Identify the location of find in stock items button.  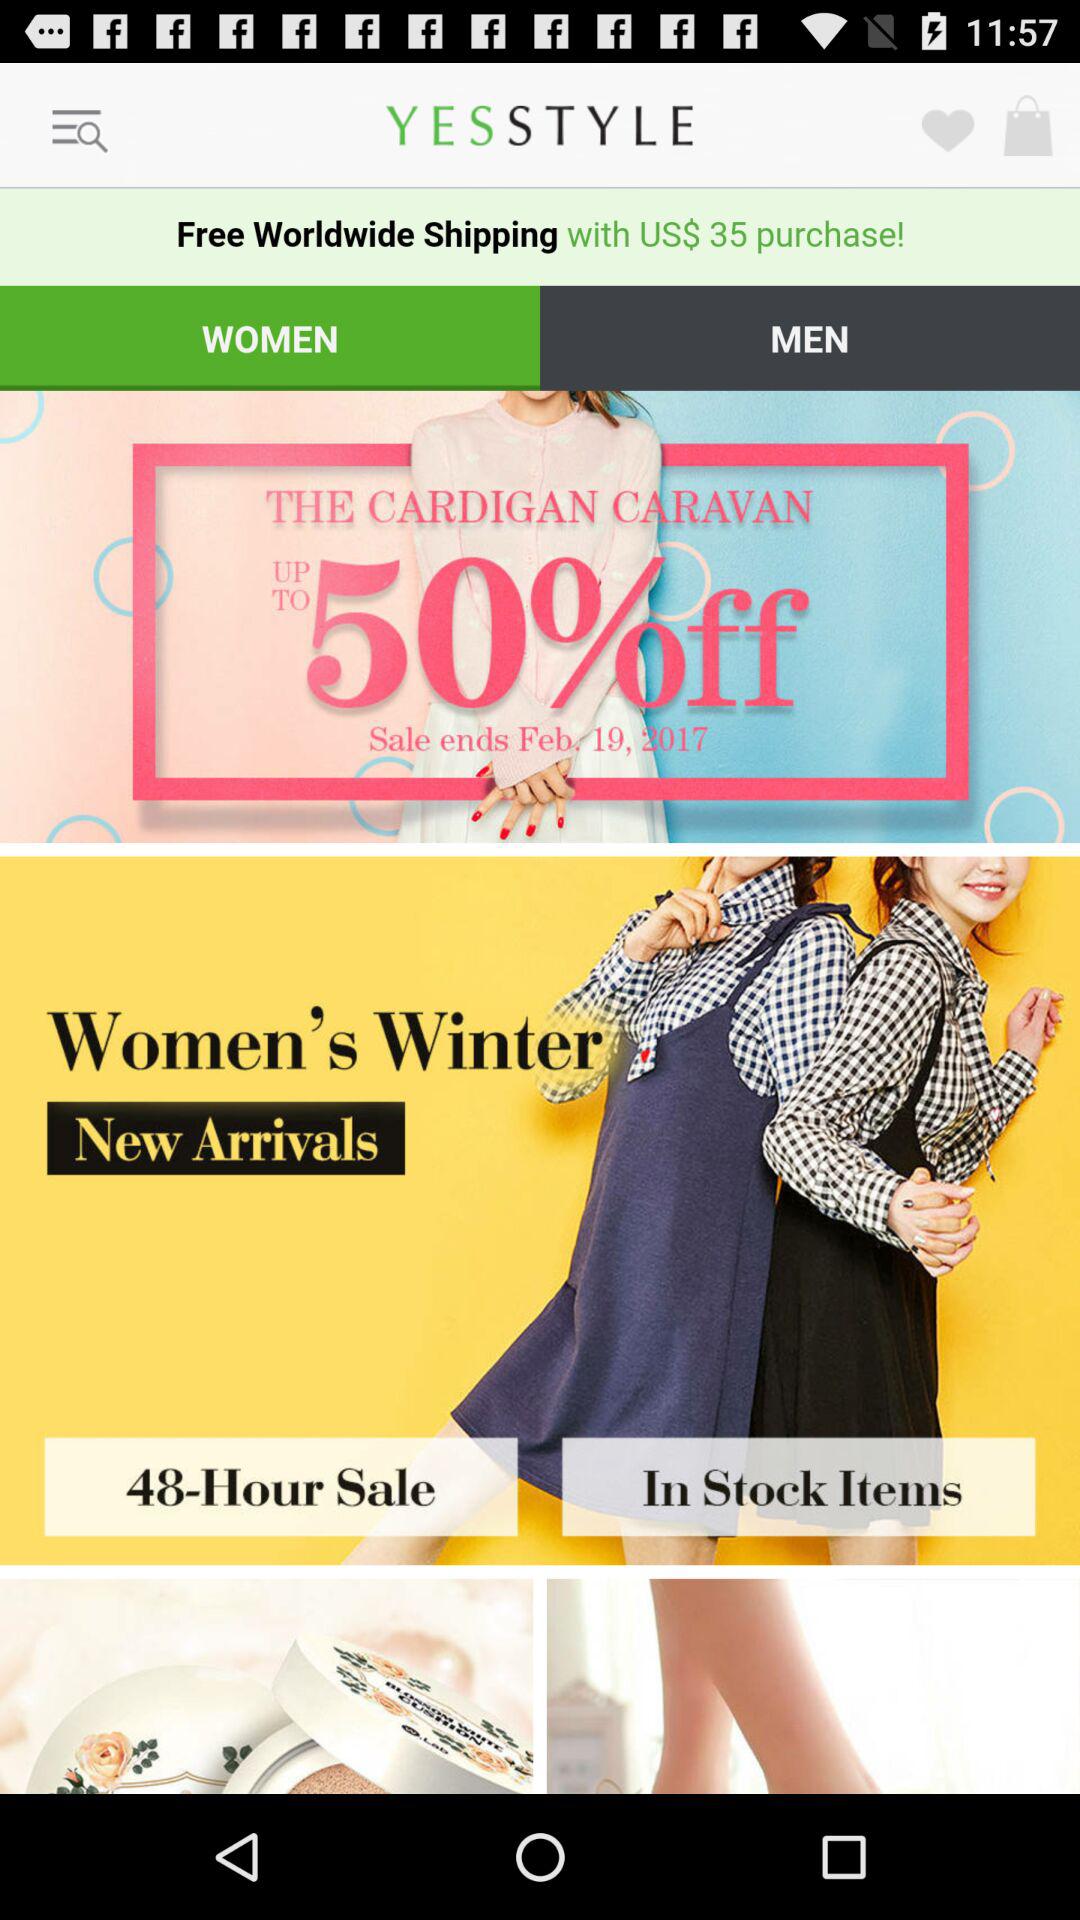
(810, 1480).